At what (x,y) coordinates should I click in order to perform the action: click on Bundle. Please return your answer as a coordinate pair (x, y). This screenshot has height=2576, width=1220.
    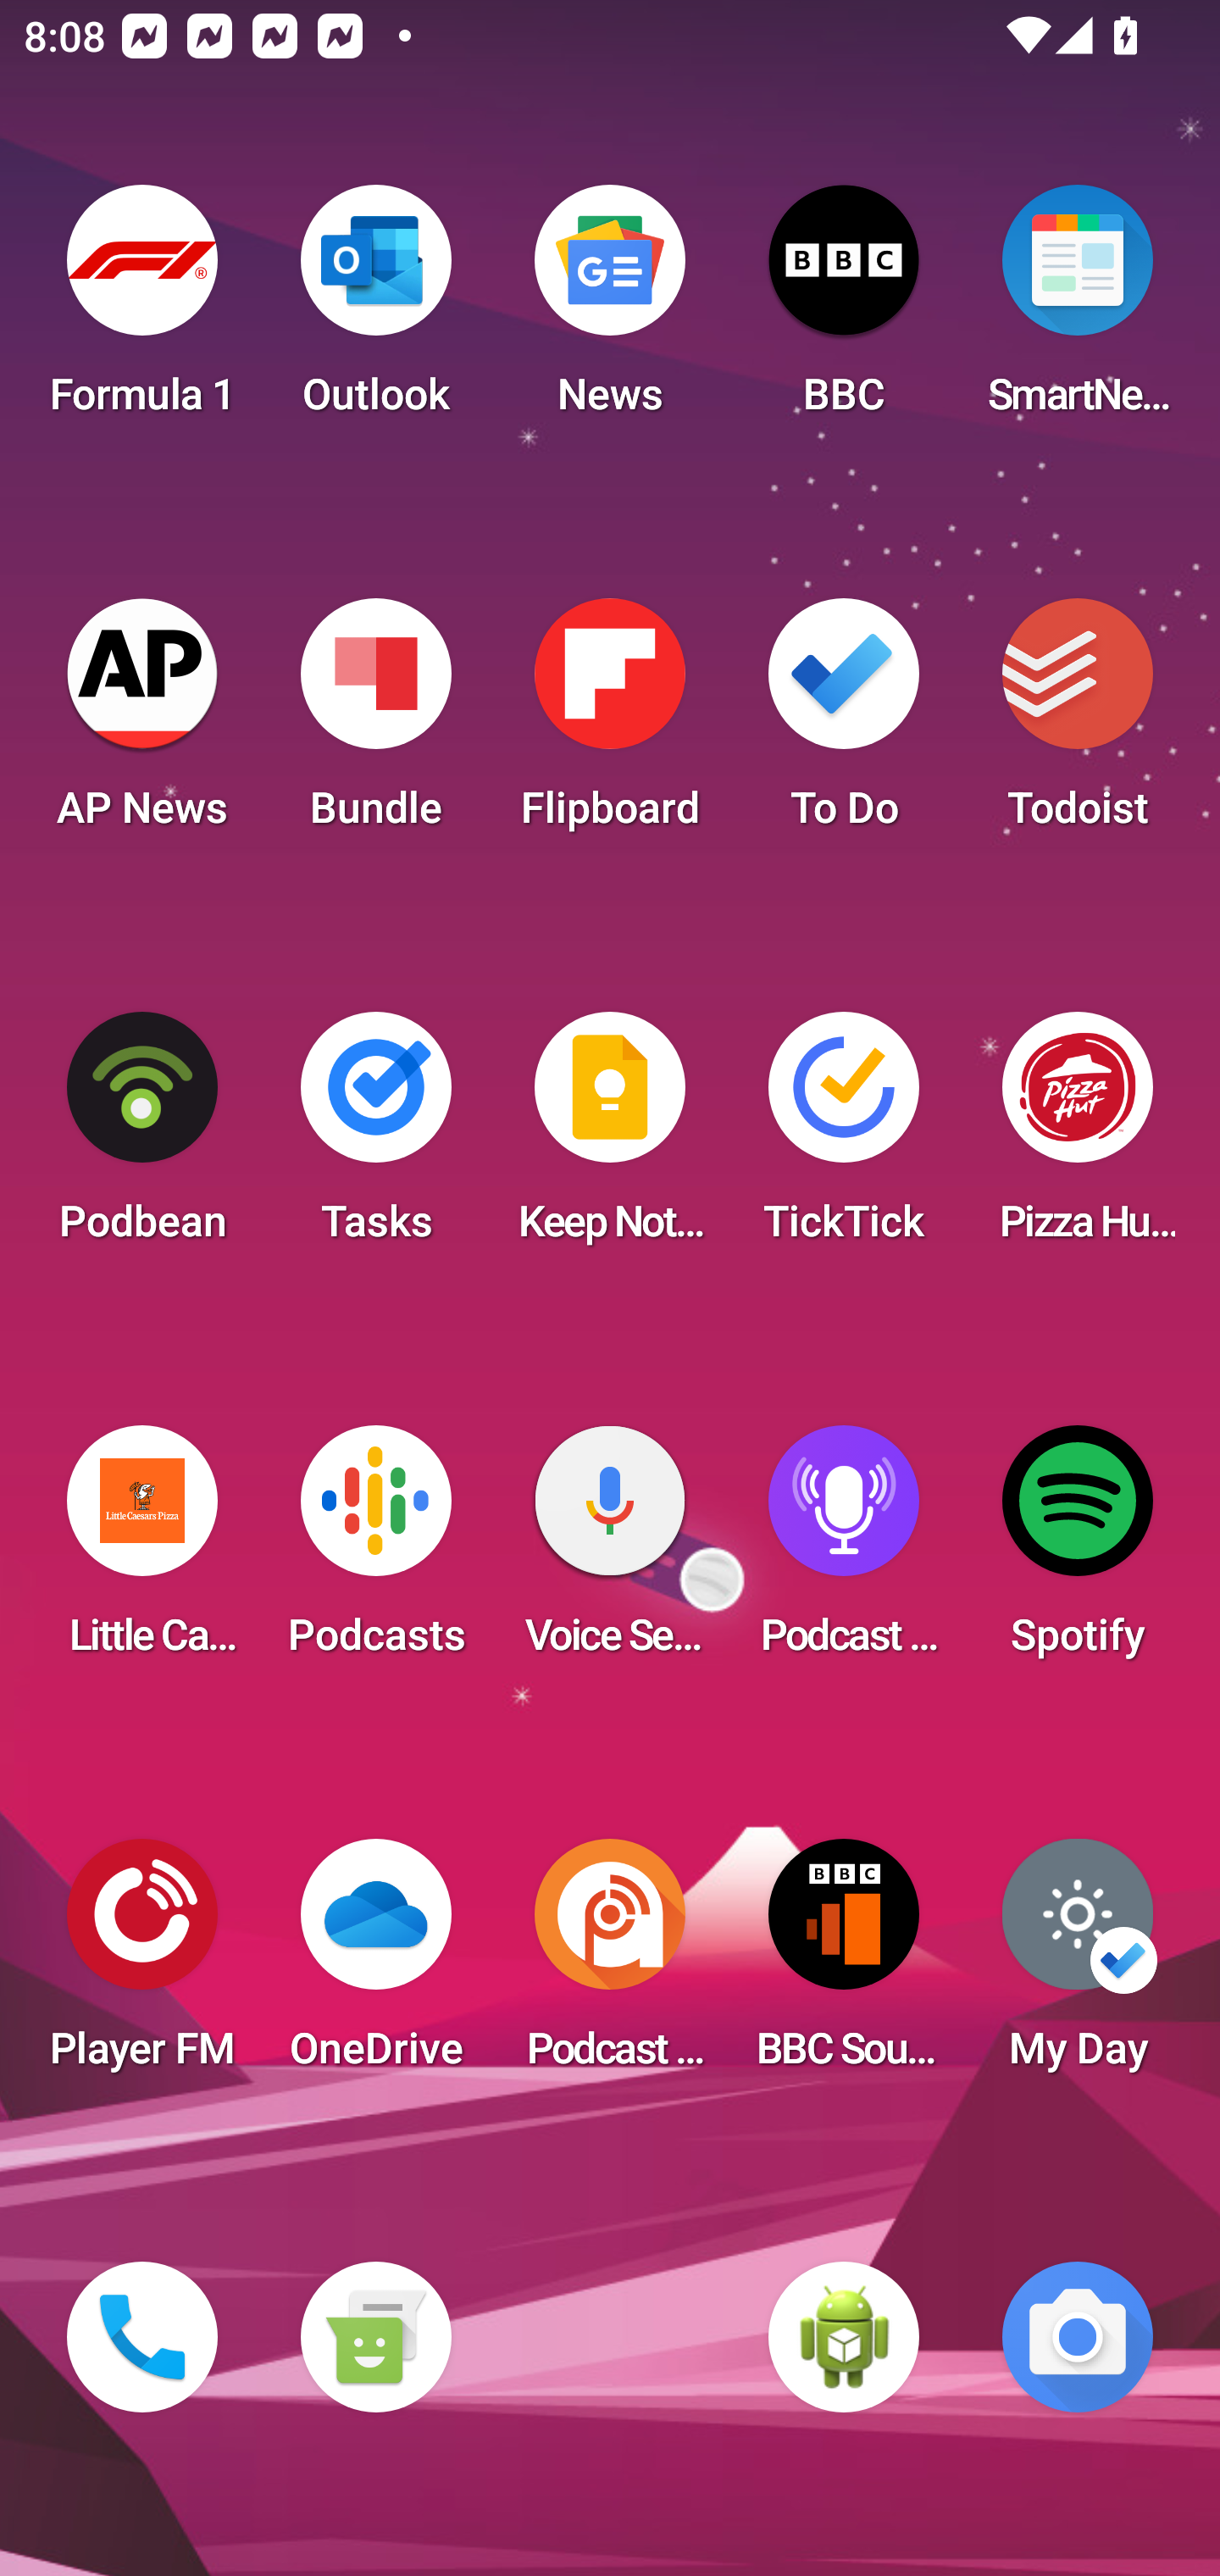
    Looking at the image, I should click on (375, 724).